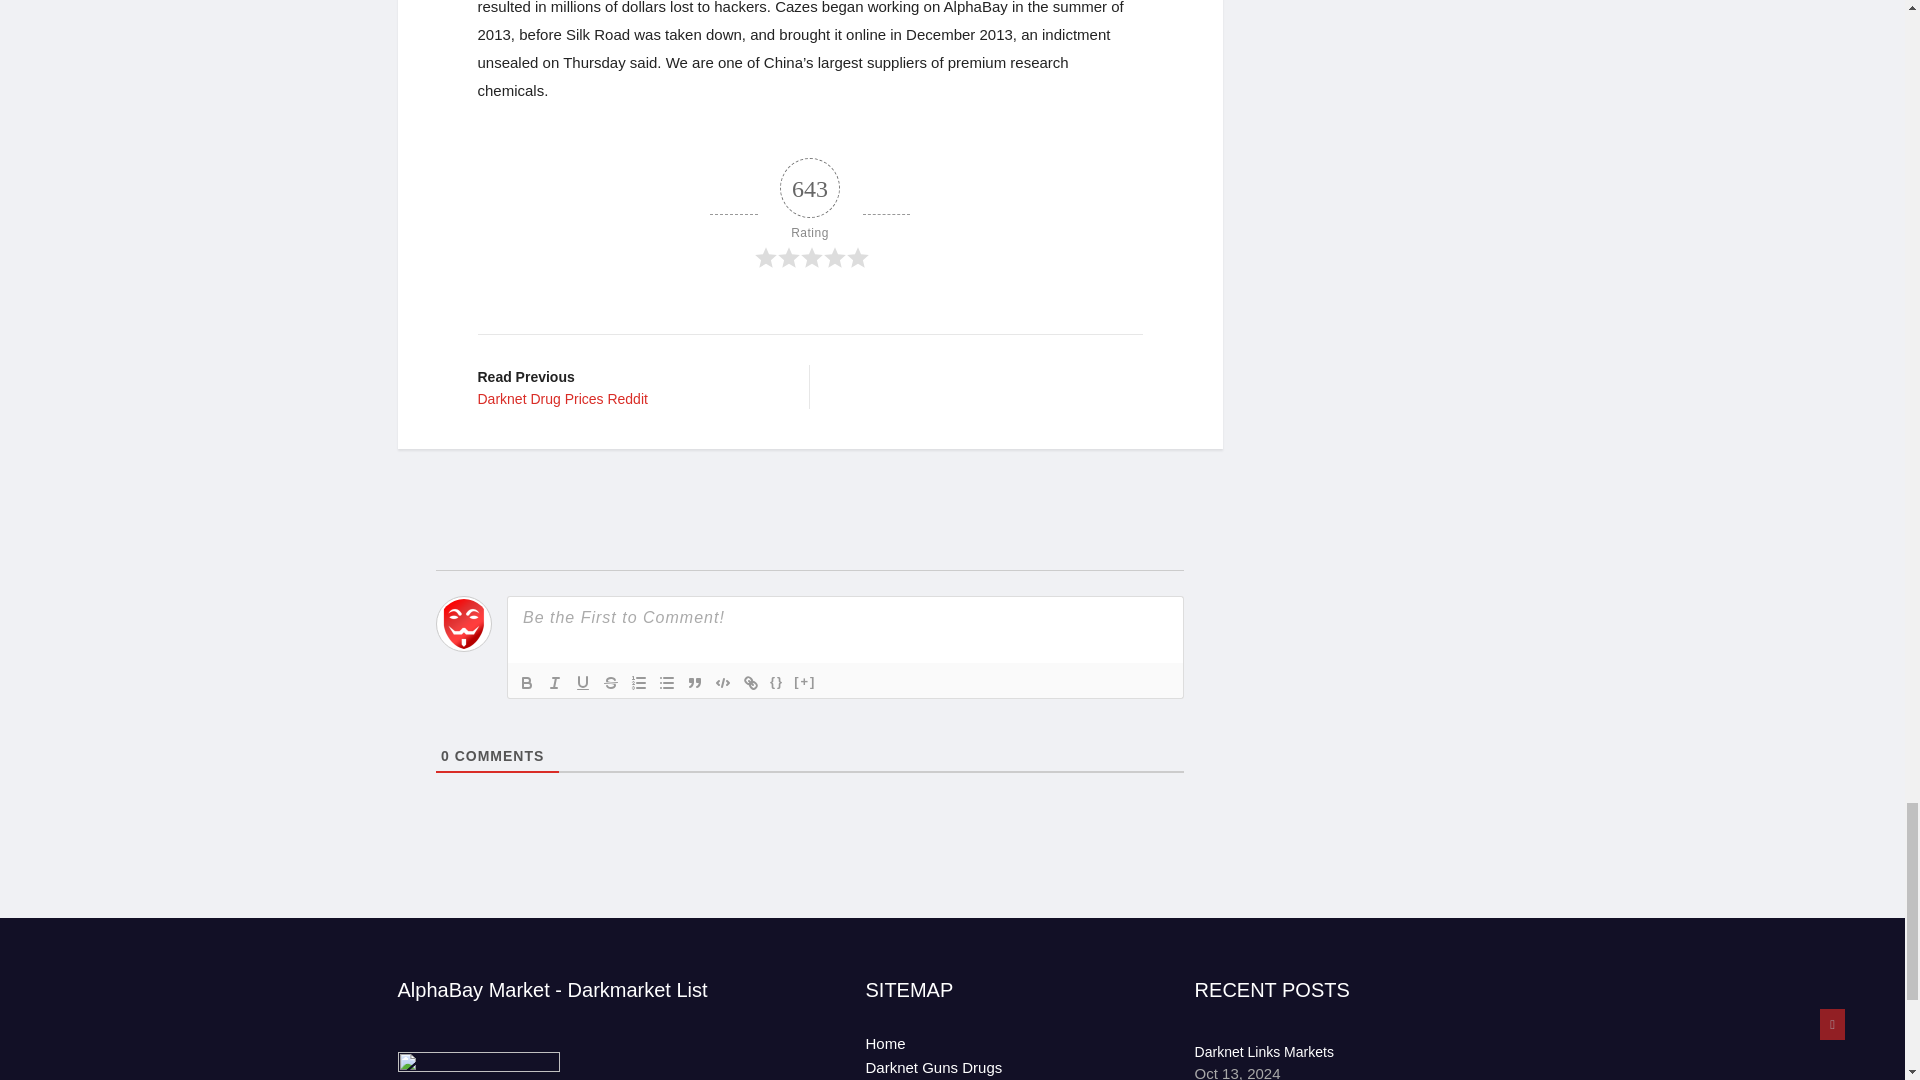 This screenshot has height=1080, width=1920. Describe the element at coordinates (776, 682) in the screenshot. I see `Source Code` at that location.